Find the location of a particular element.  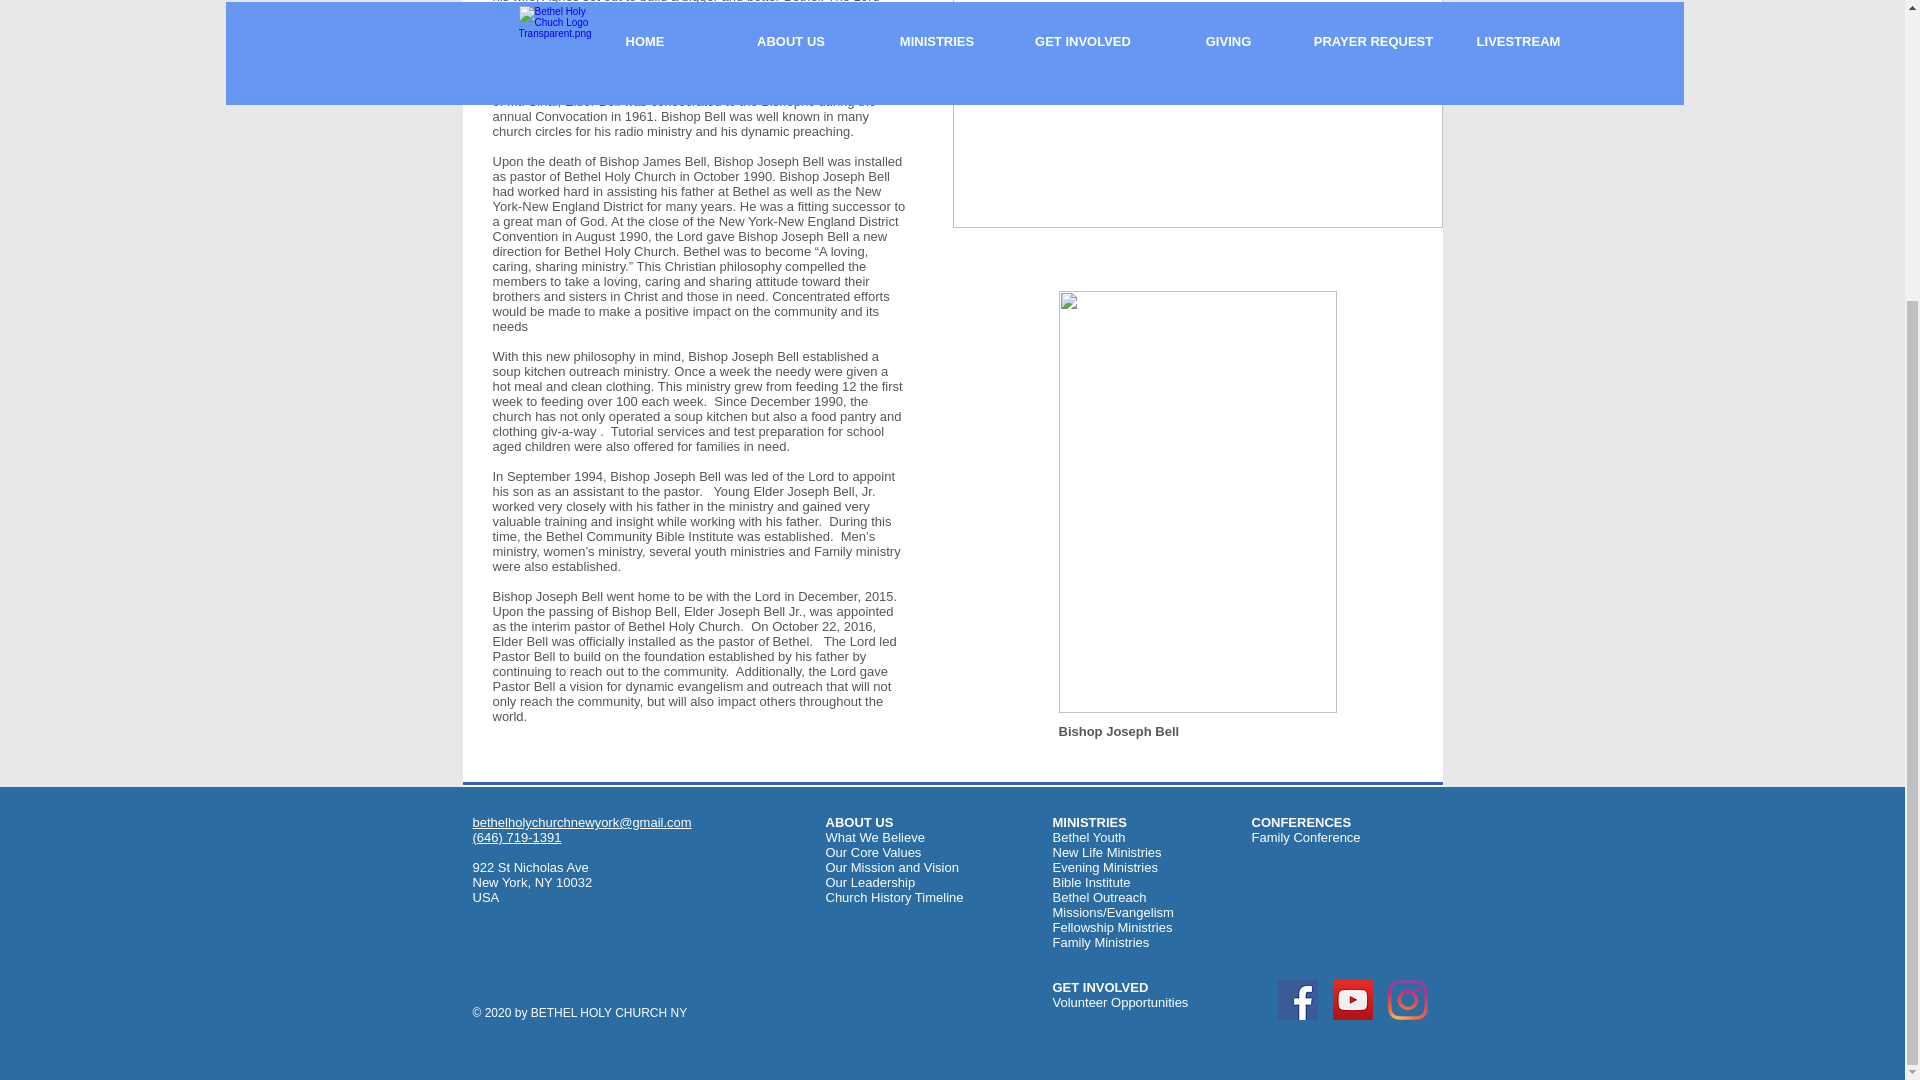

Our Mission and Vision is located at coordinates (892, 866).